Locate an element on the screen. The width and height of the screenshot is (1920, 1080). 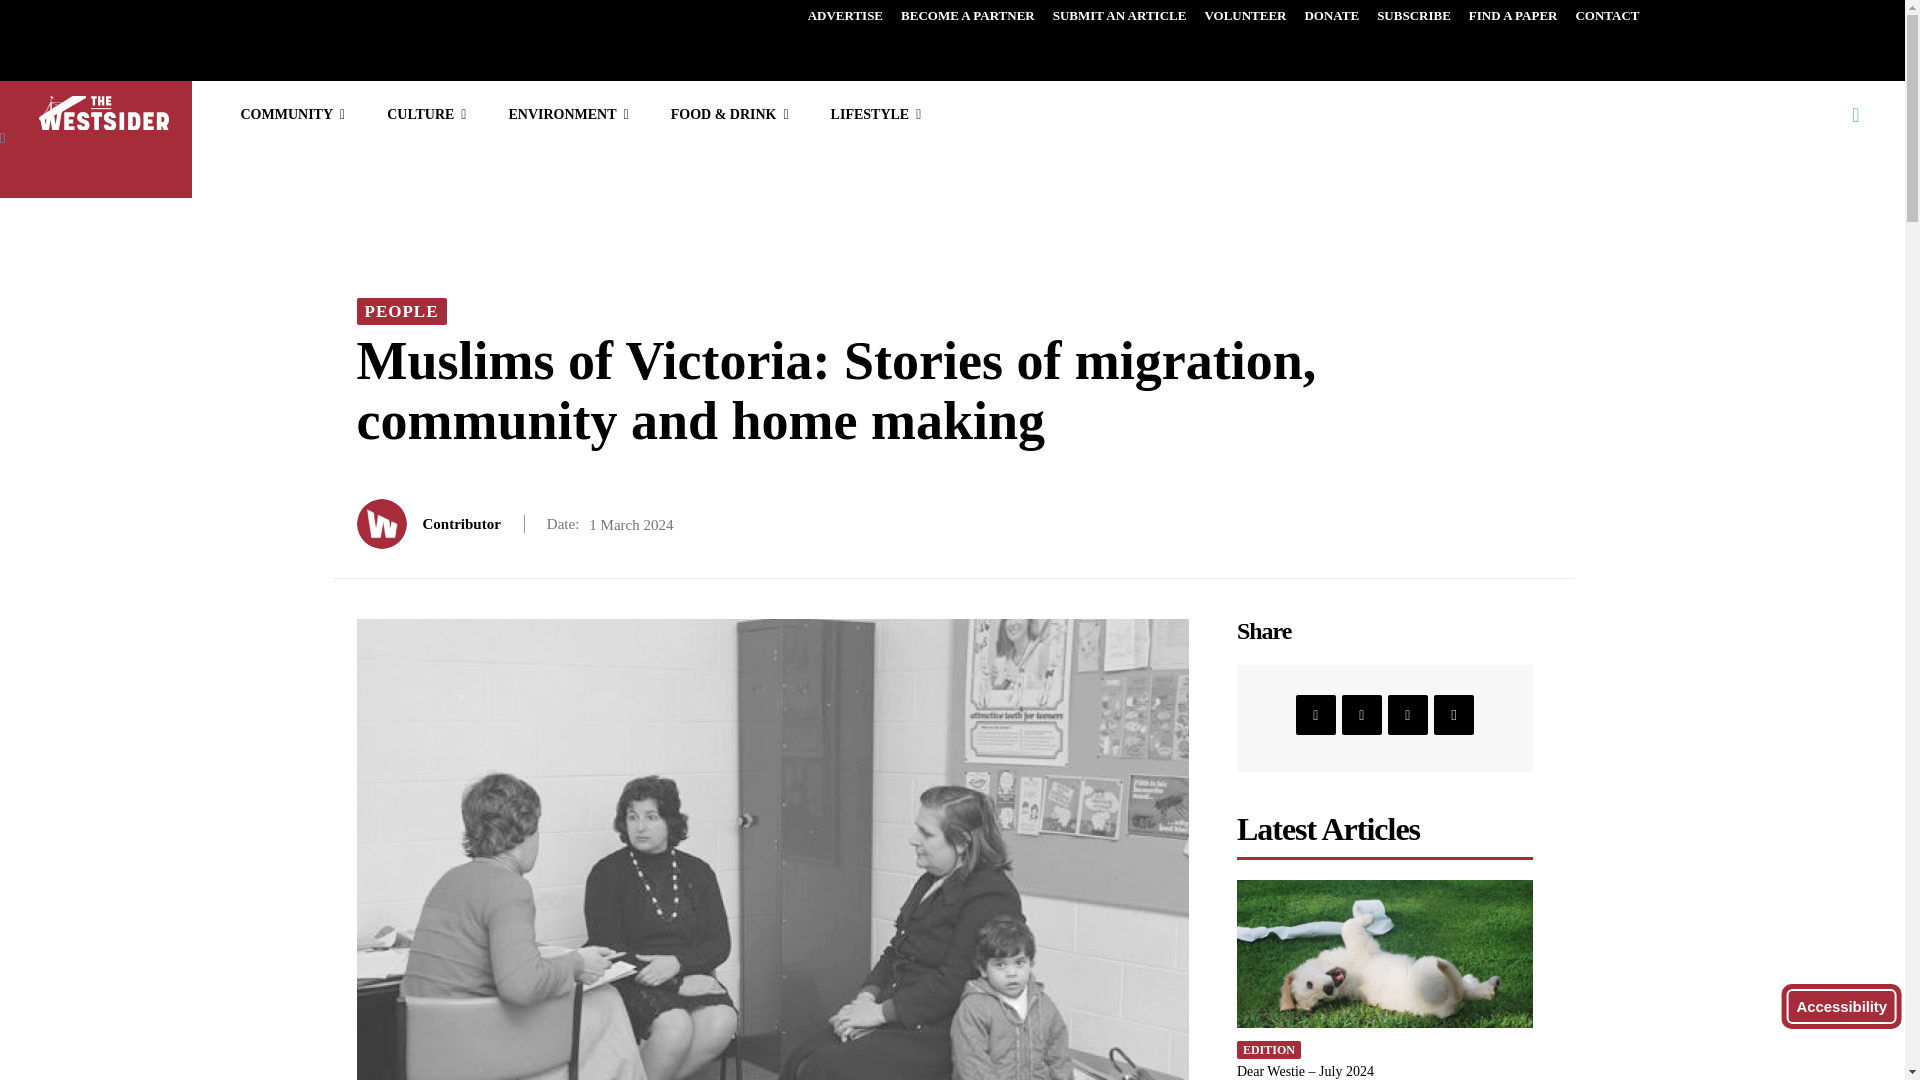
BECOME A PARTNER is located at coordinates (968, 16).